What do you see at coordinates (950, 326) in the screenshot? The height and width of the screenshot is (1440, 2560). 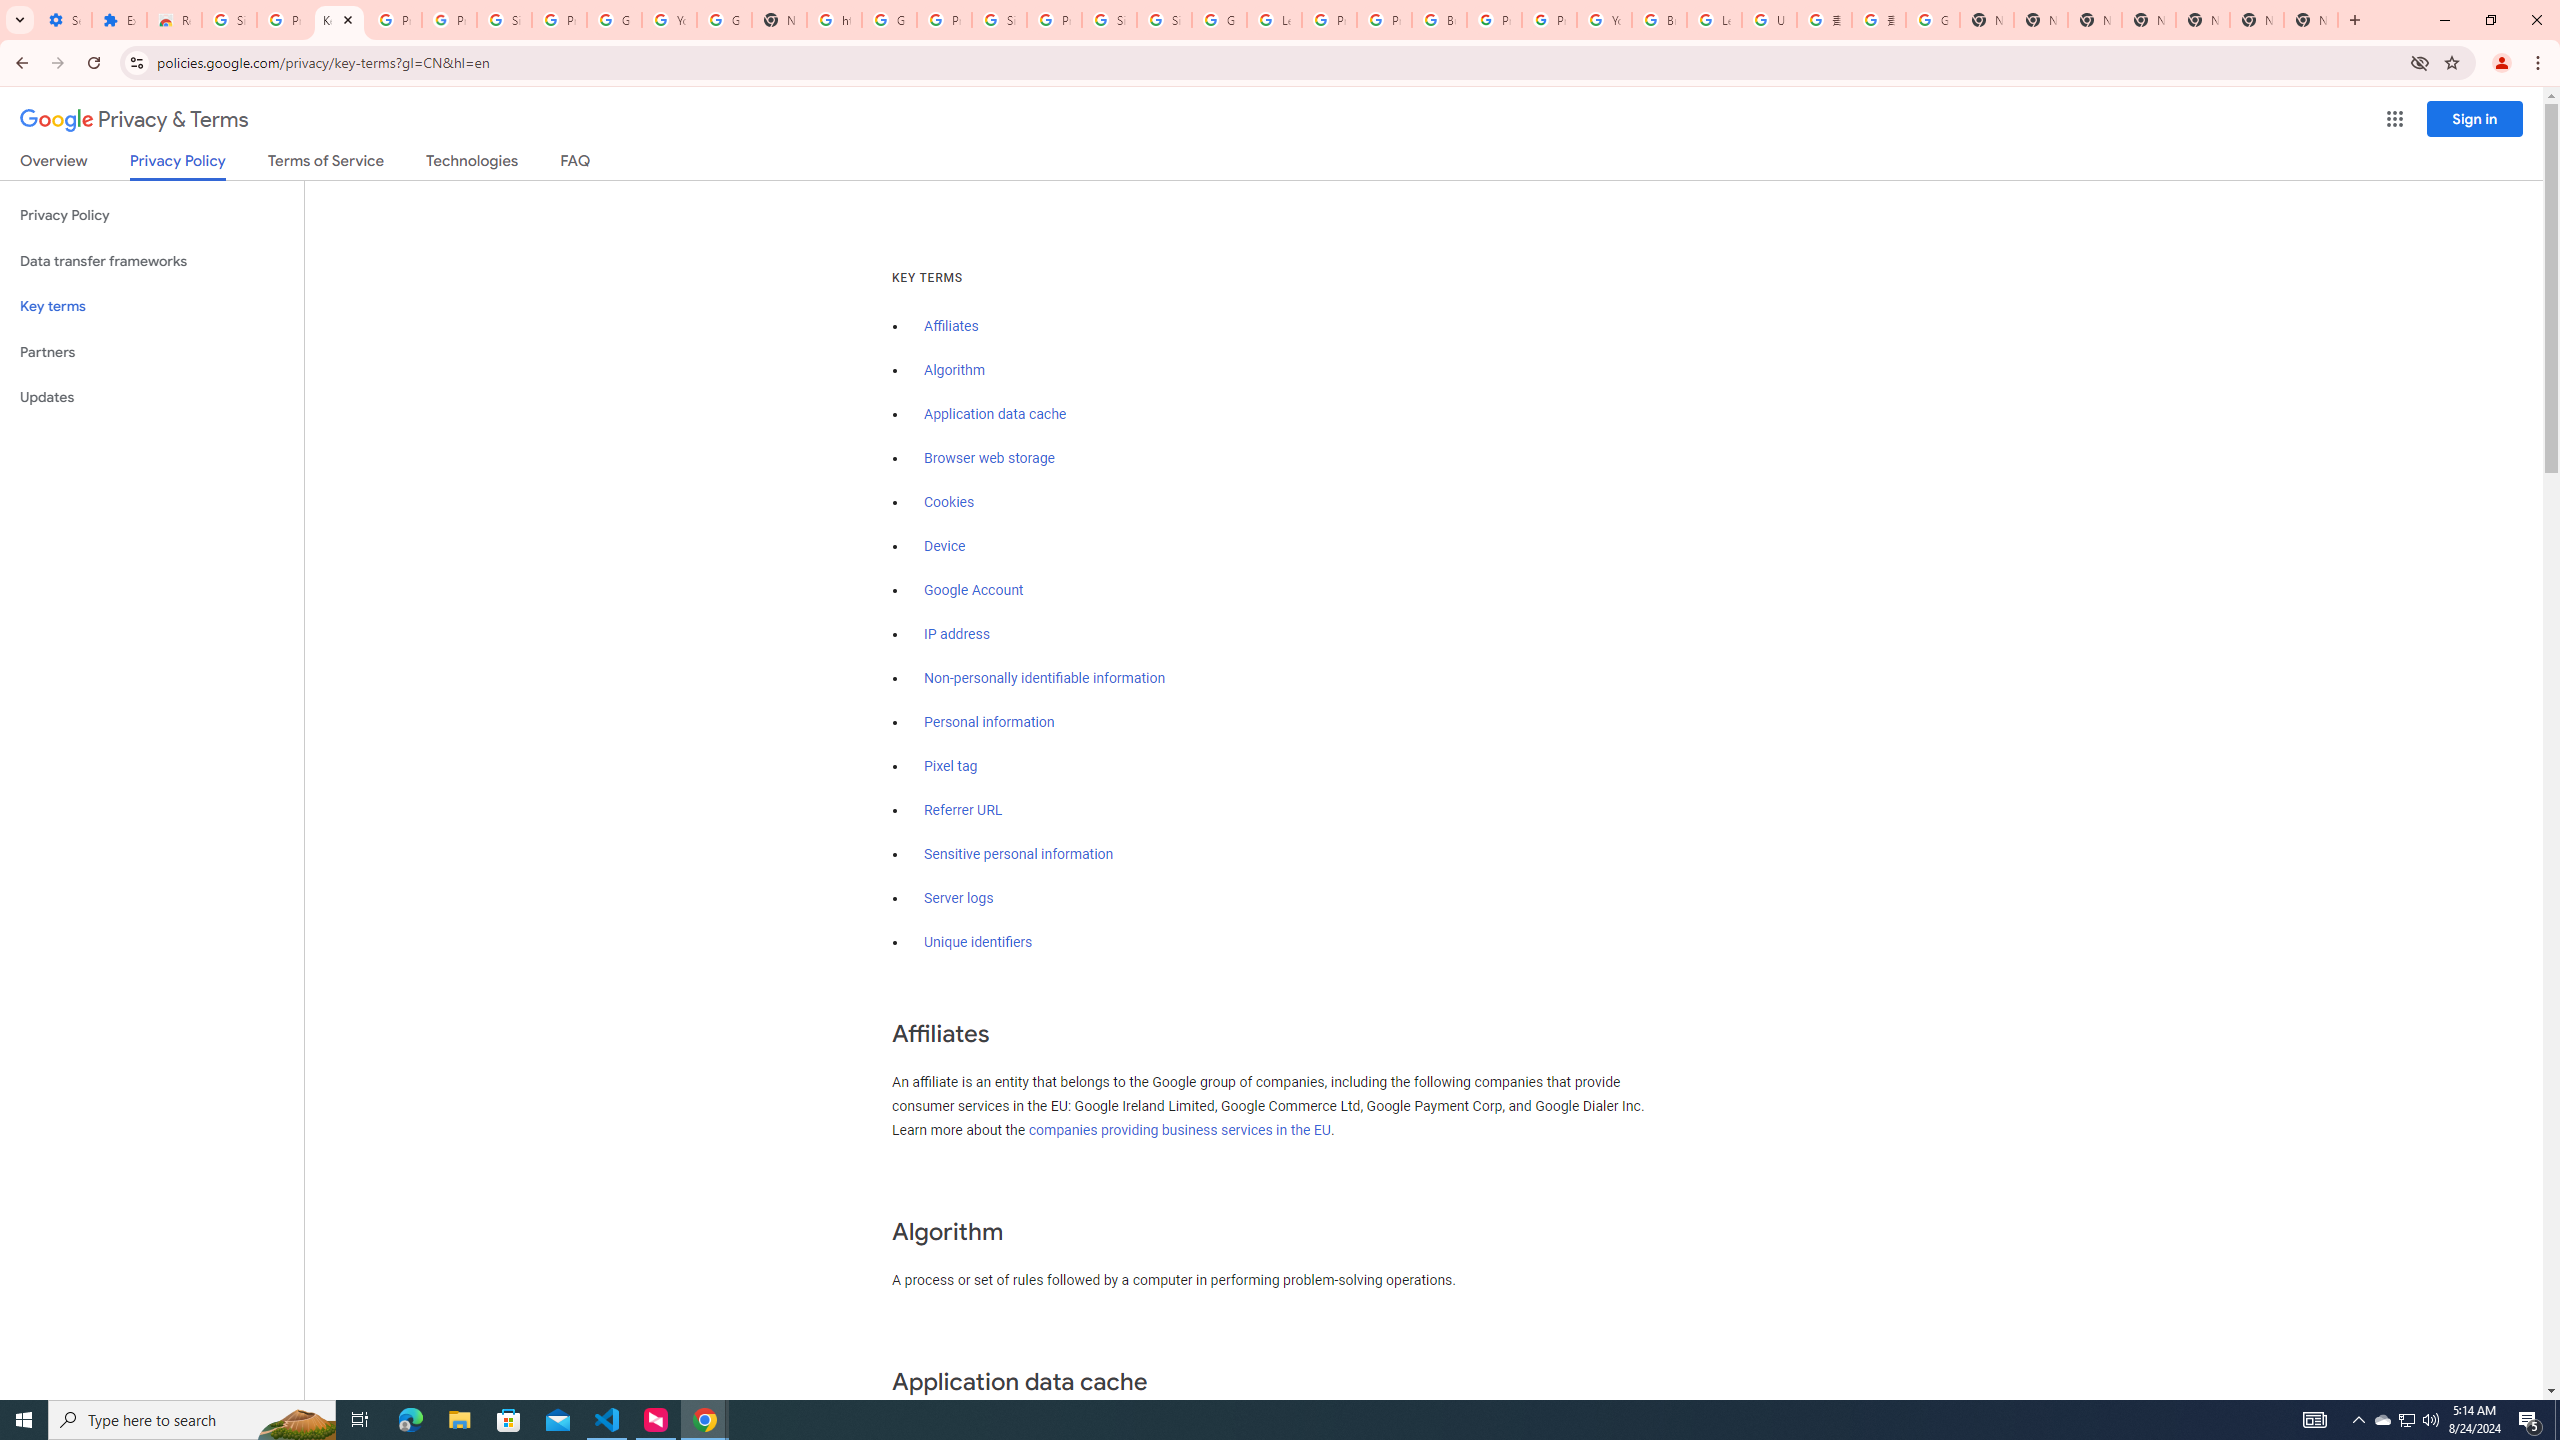 I see `Affiliates` at bounding box center [950, 326].